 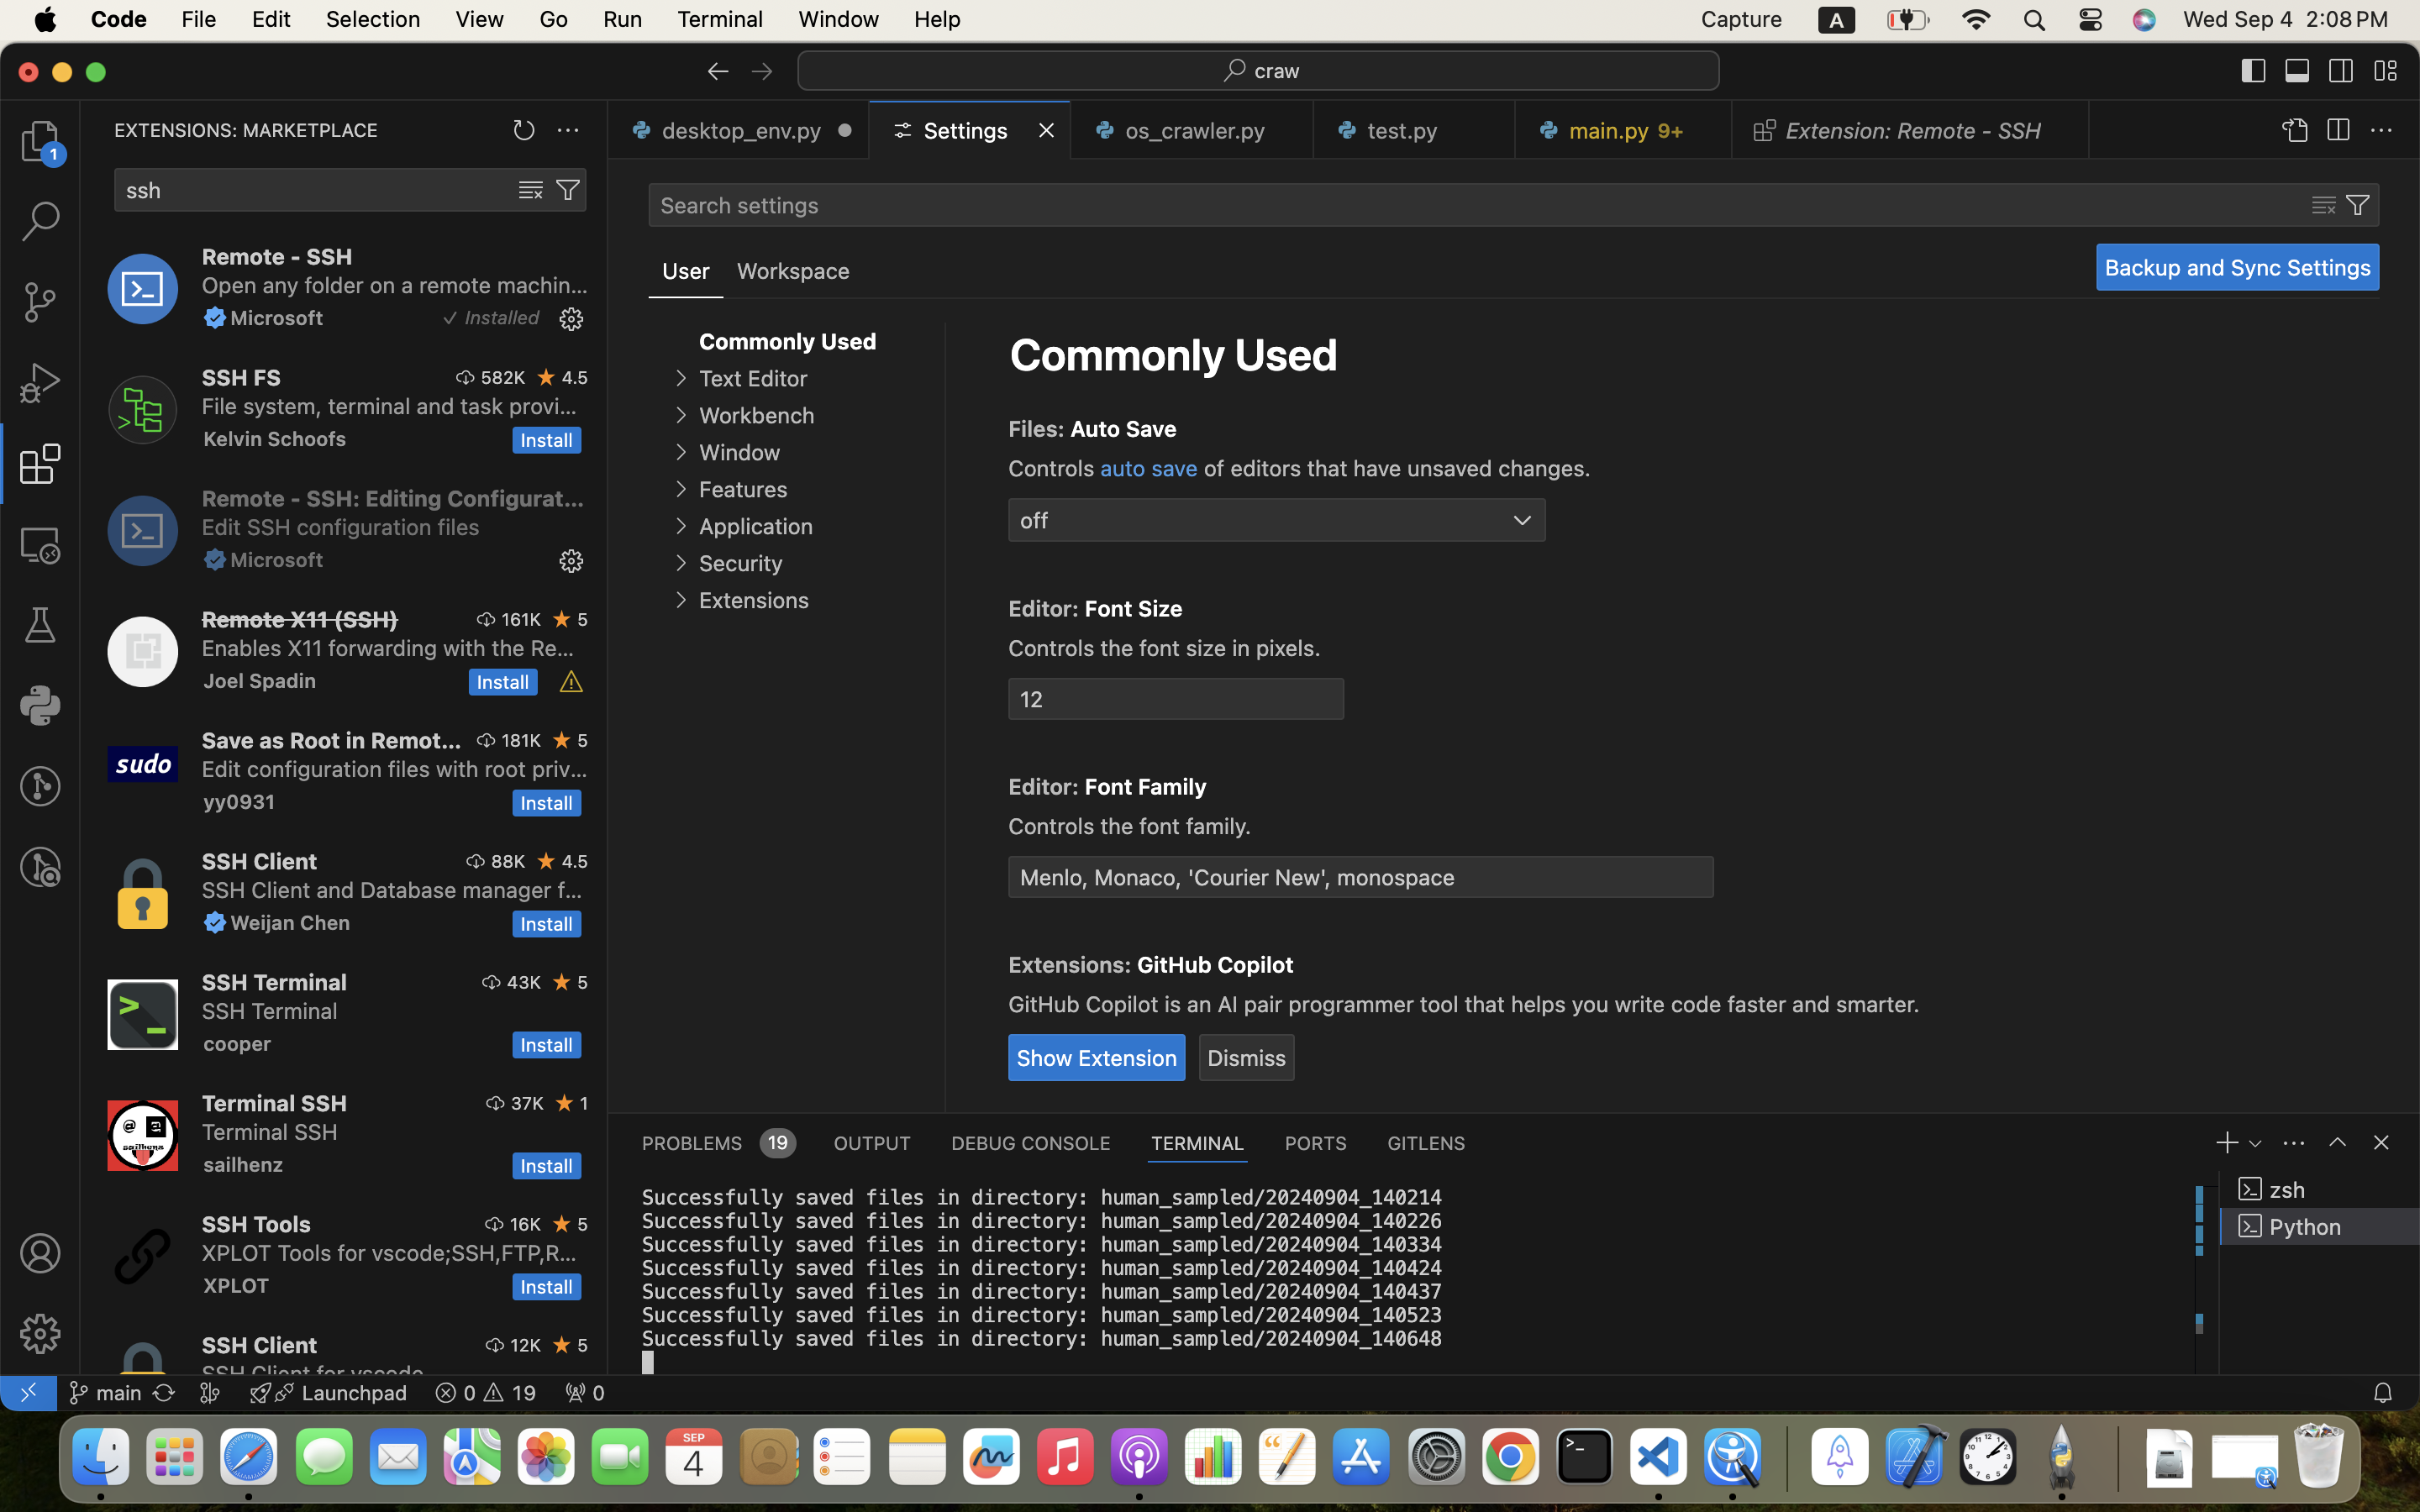 I want to click on , so click(x=966, y=425).